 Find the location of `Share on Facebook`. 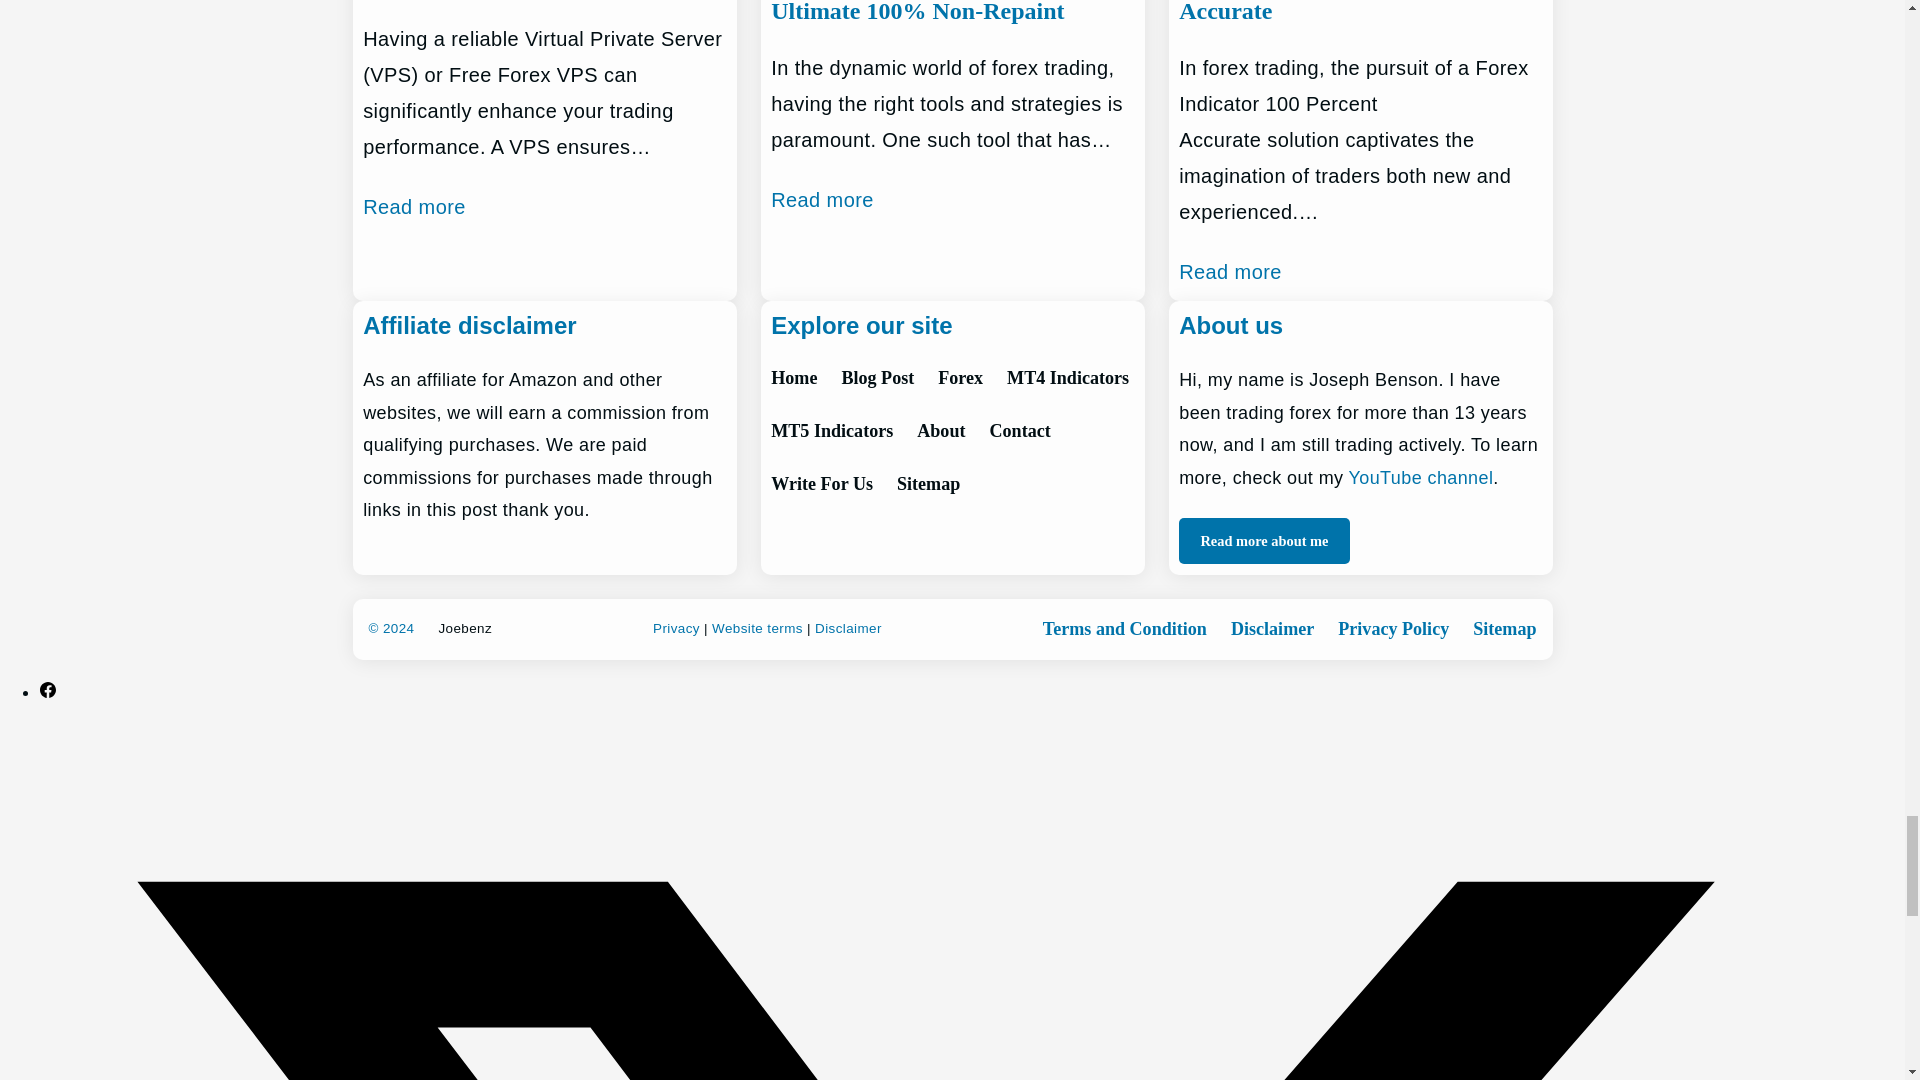

Share on Facebook is located at coordinates (48, 692).